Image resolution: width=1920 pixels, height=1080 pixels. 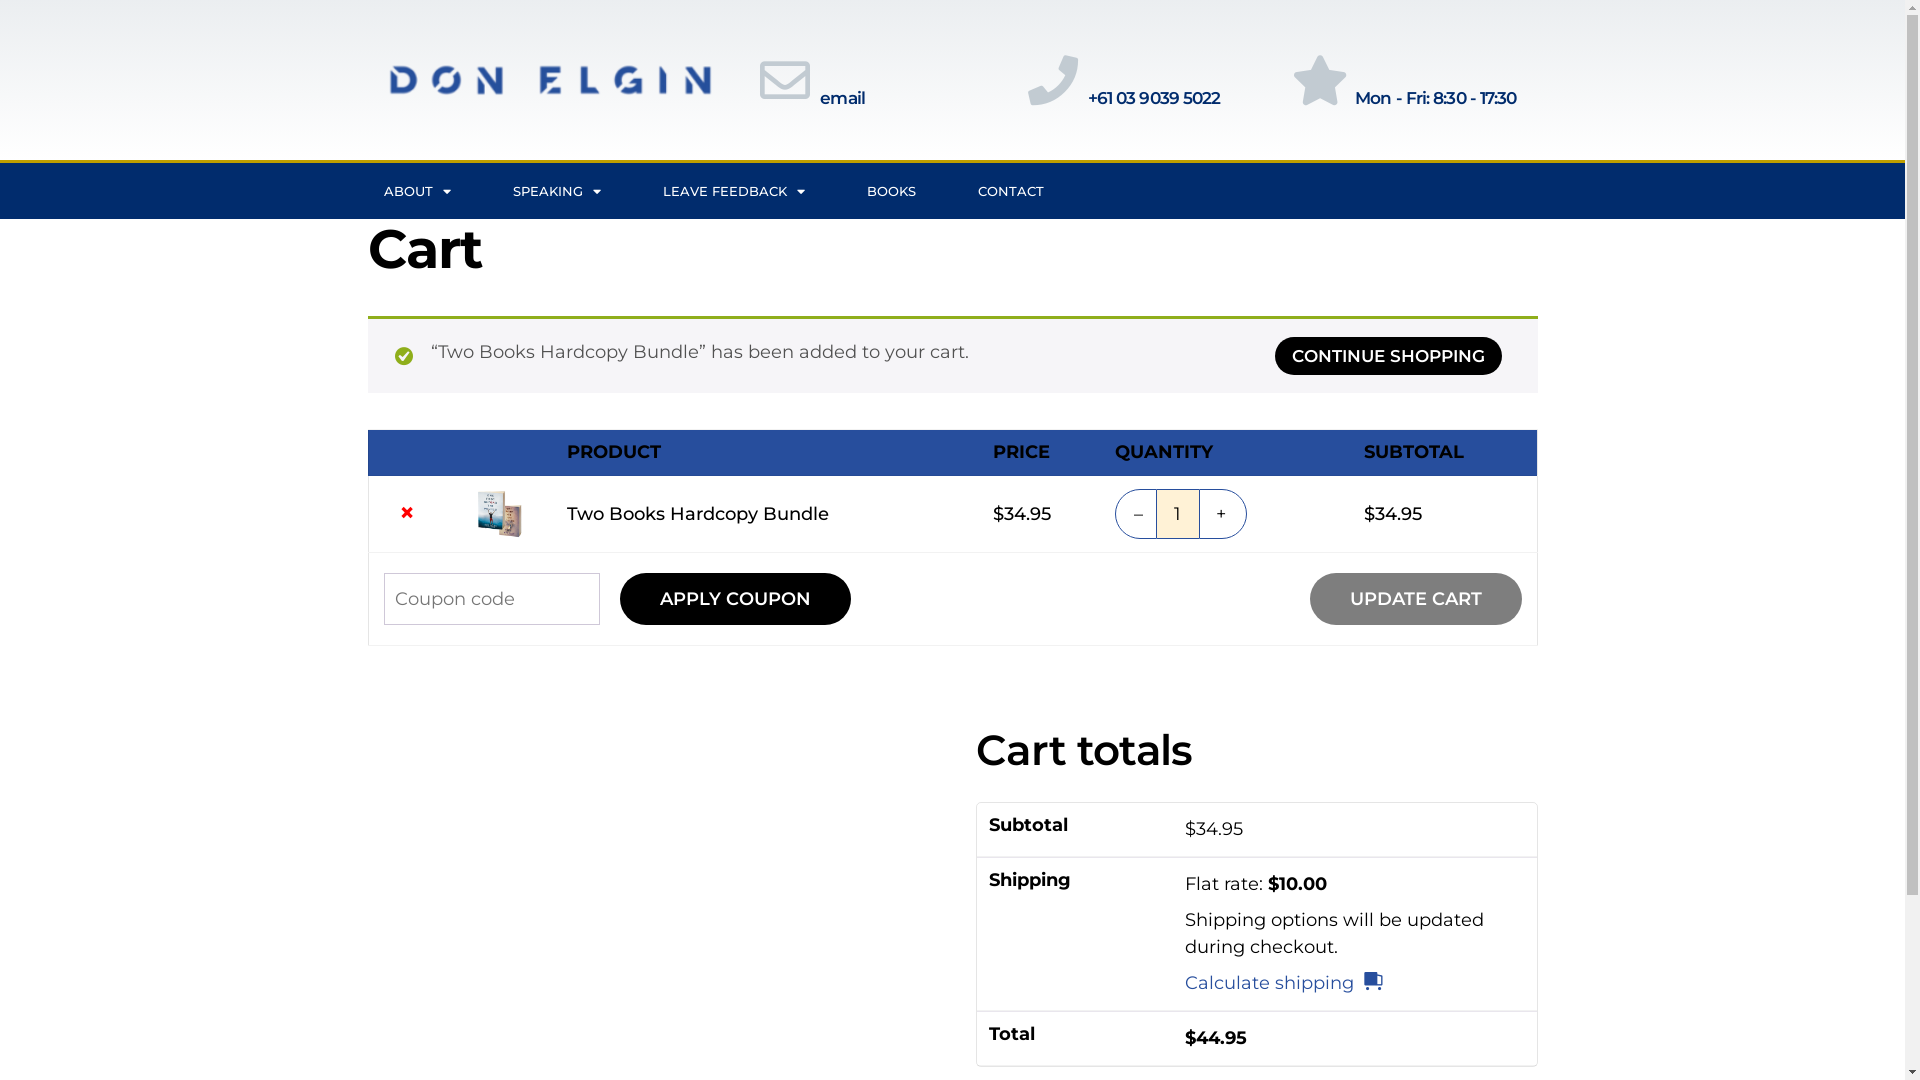 What do you see at coordinates (1010, 191) in the screenshot?
I see `CONTACT` at bounding box center [1010, 191].